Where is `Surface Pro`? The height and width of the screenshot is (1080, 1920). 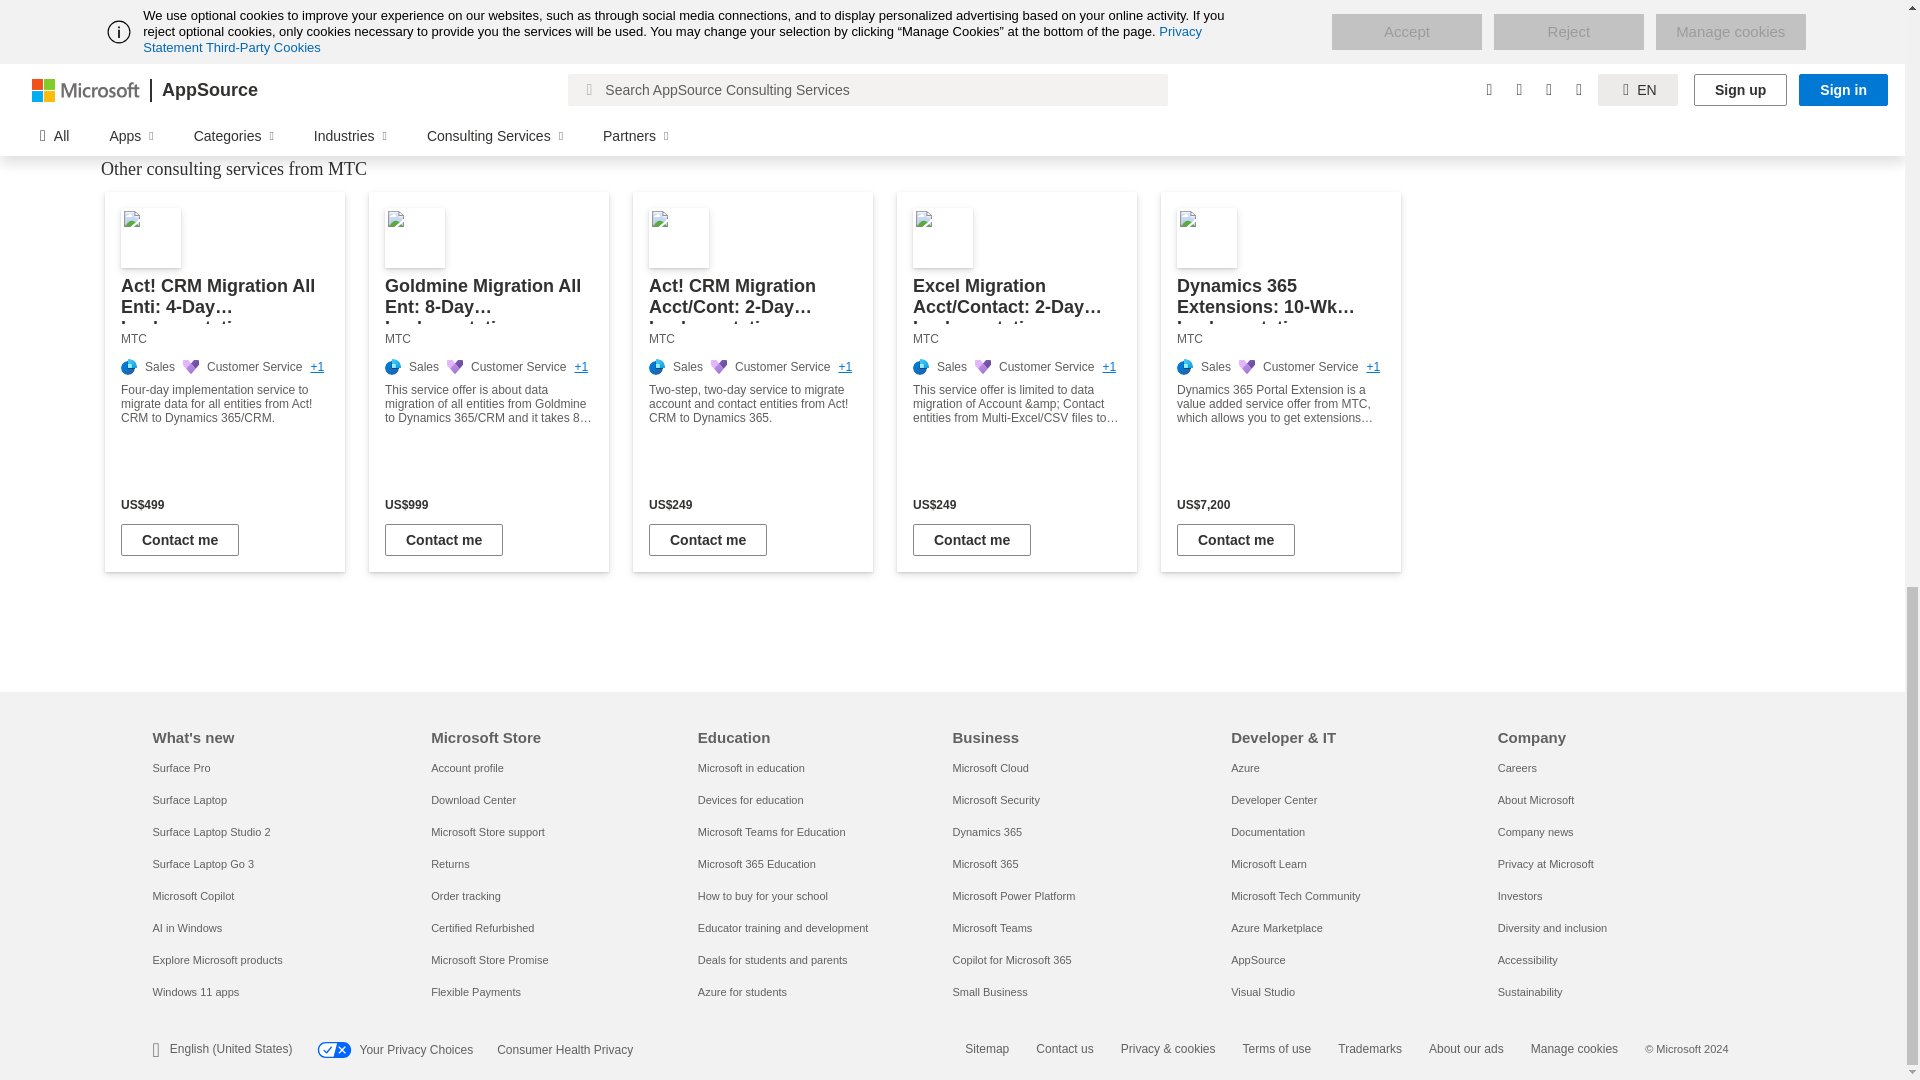 Surface Pro is located at coordinates (180, 768).